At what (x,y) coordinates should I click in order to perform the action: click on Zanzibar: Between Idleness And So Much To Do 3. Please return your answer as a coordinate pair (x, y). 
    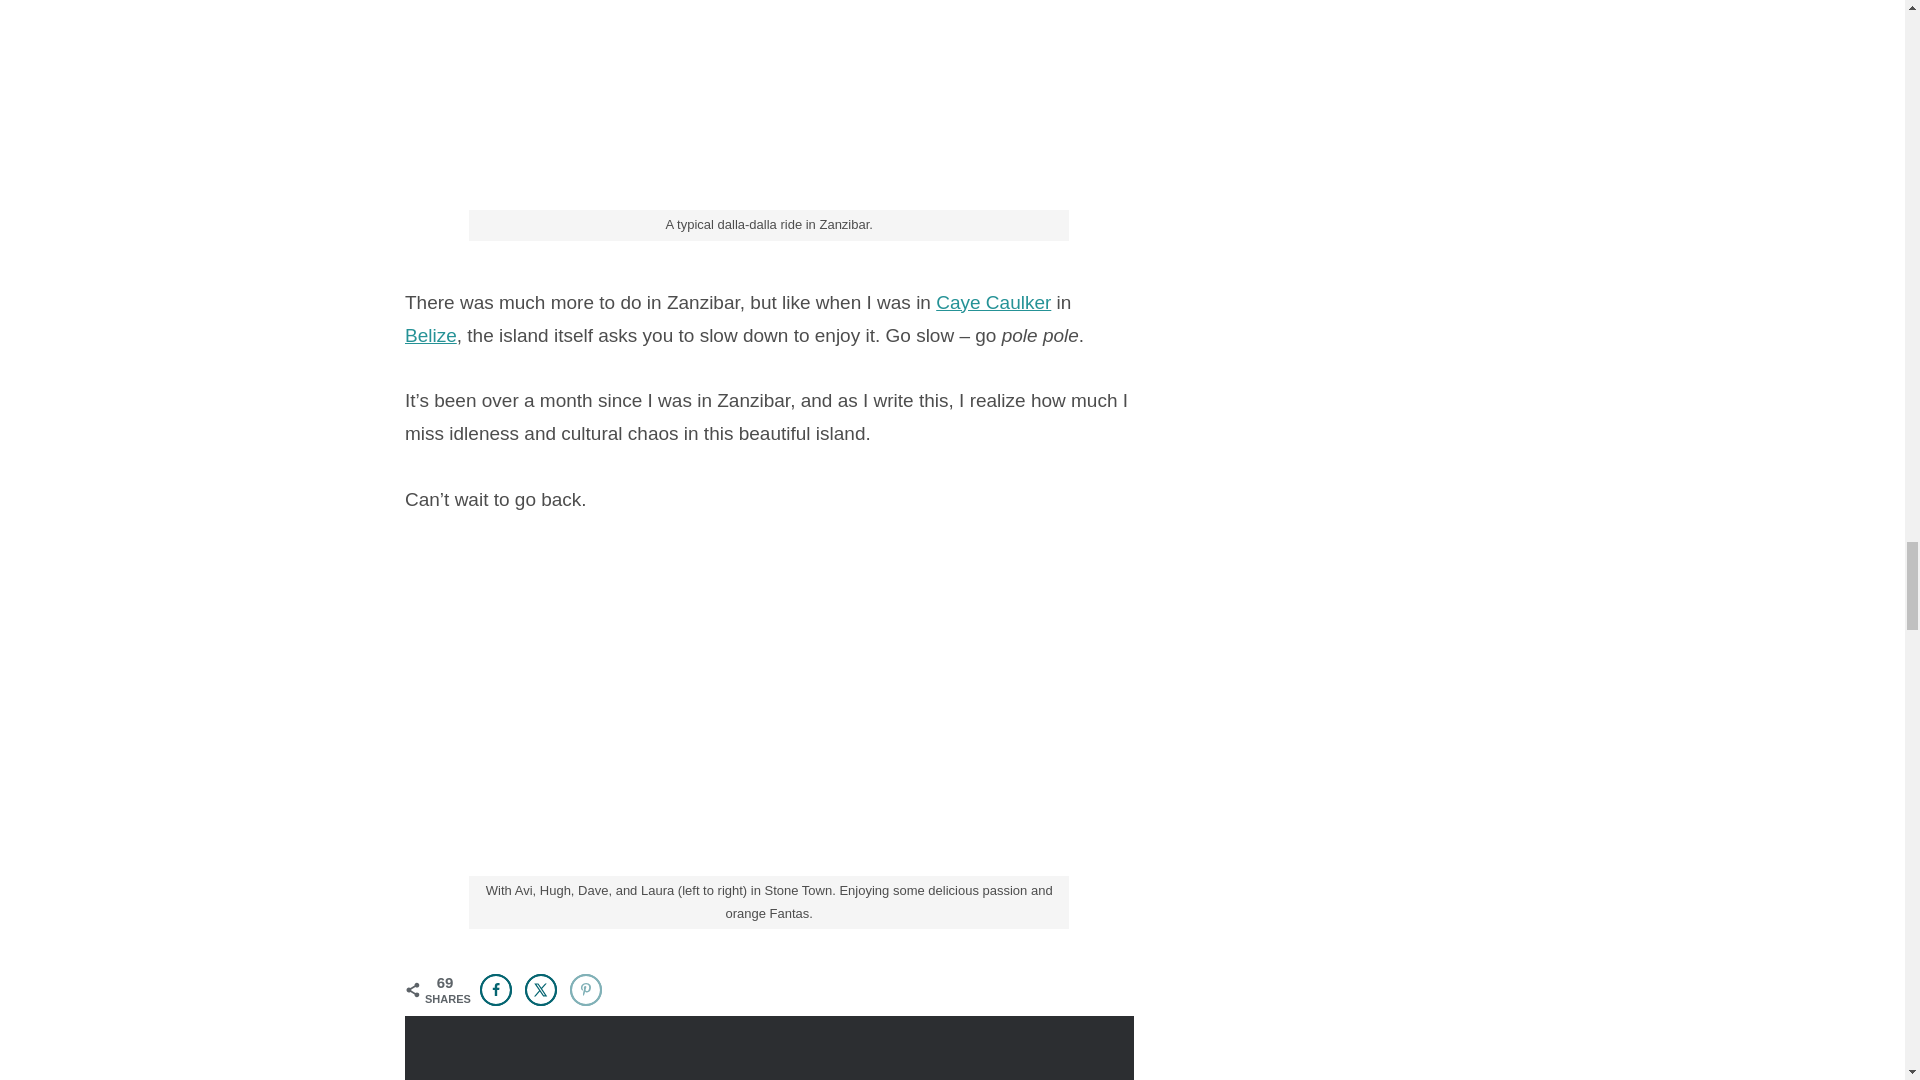
    Looking at the image, I should click on (768, 716).